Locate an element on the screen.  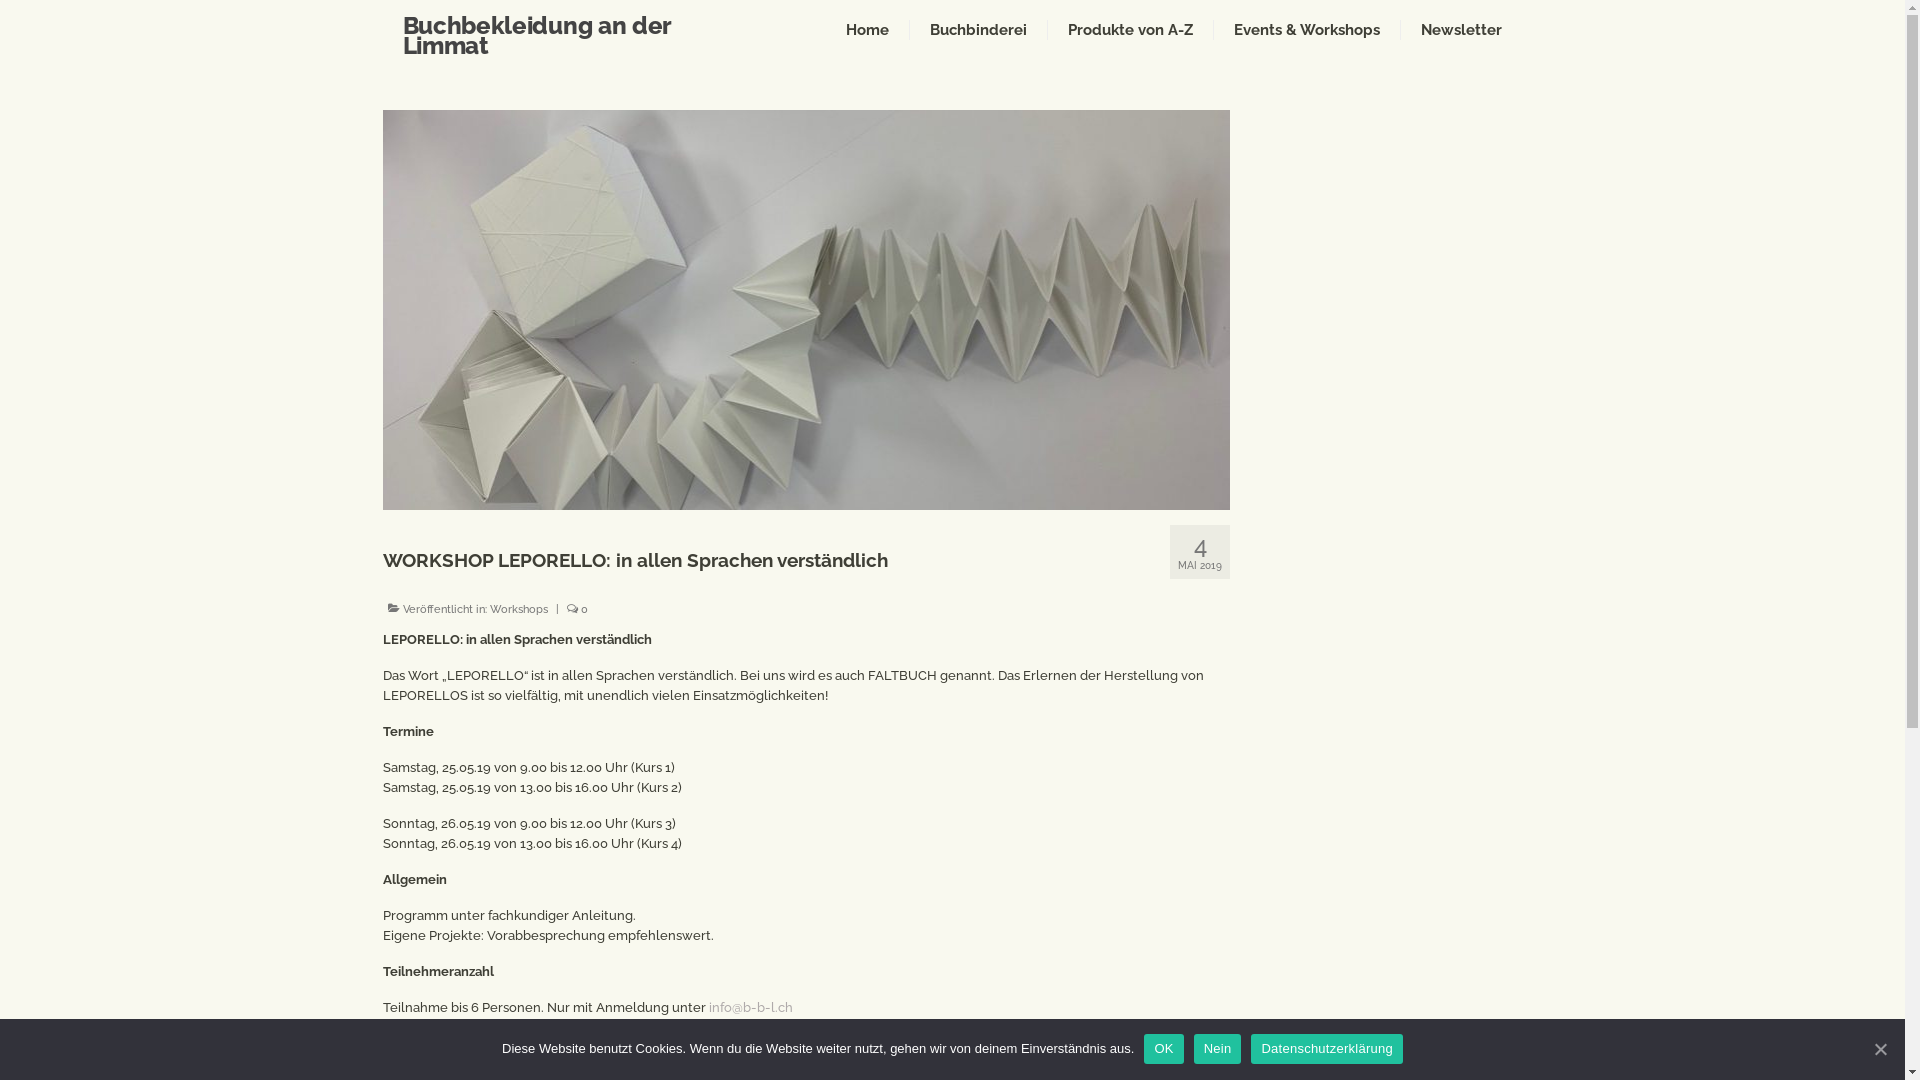
Events & Workshops is located at coordinates (1307, 30).